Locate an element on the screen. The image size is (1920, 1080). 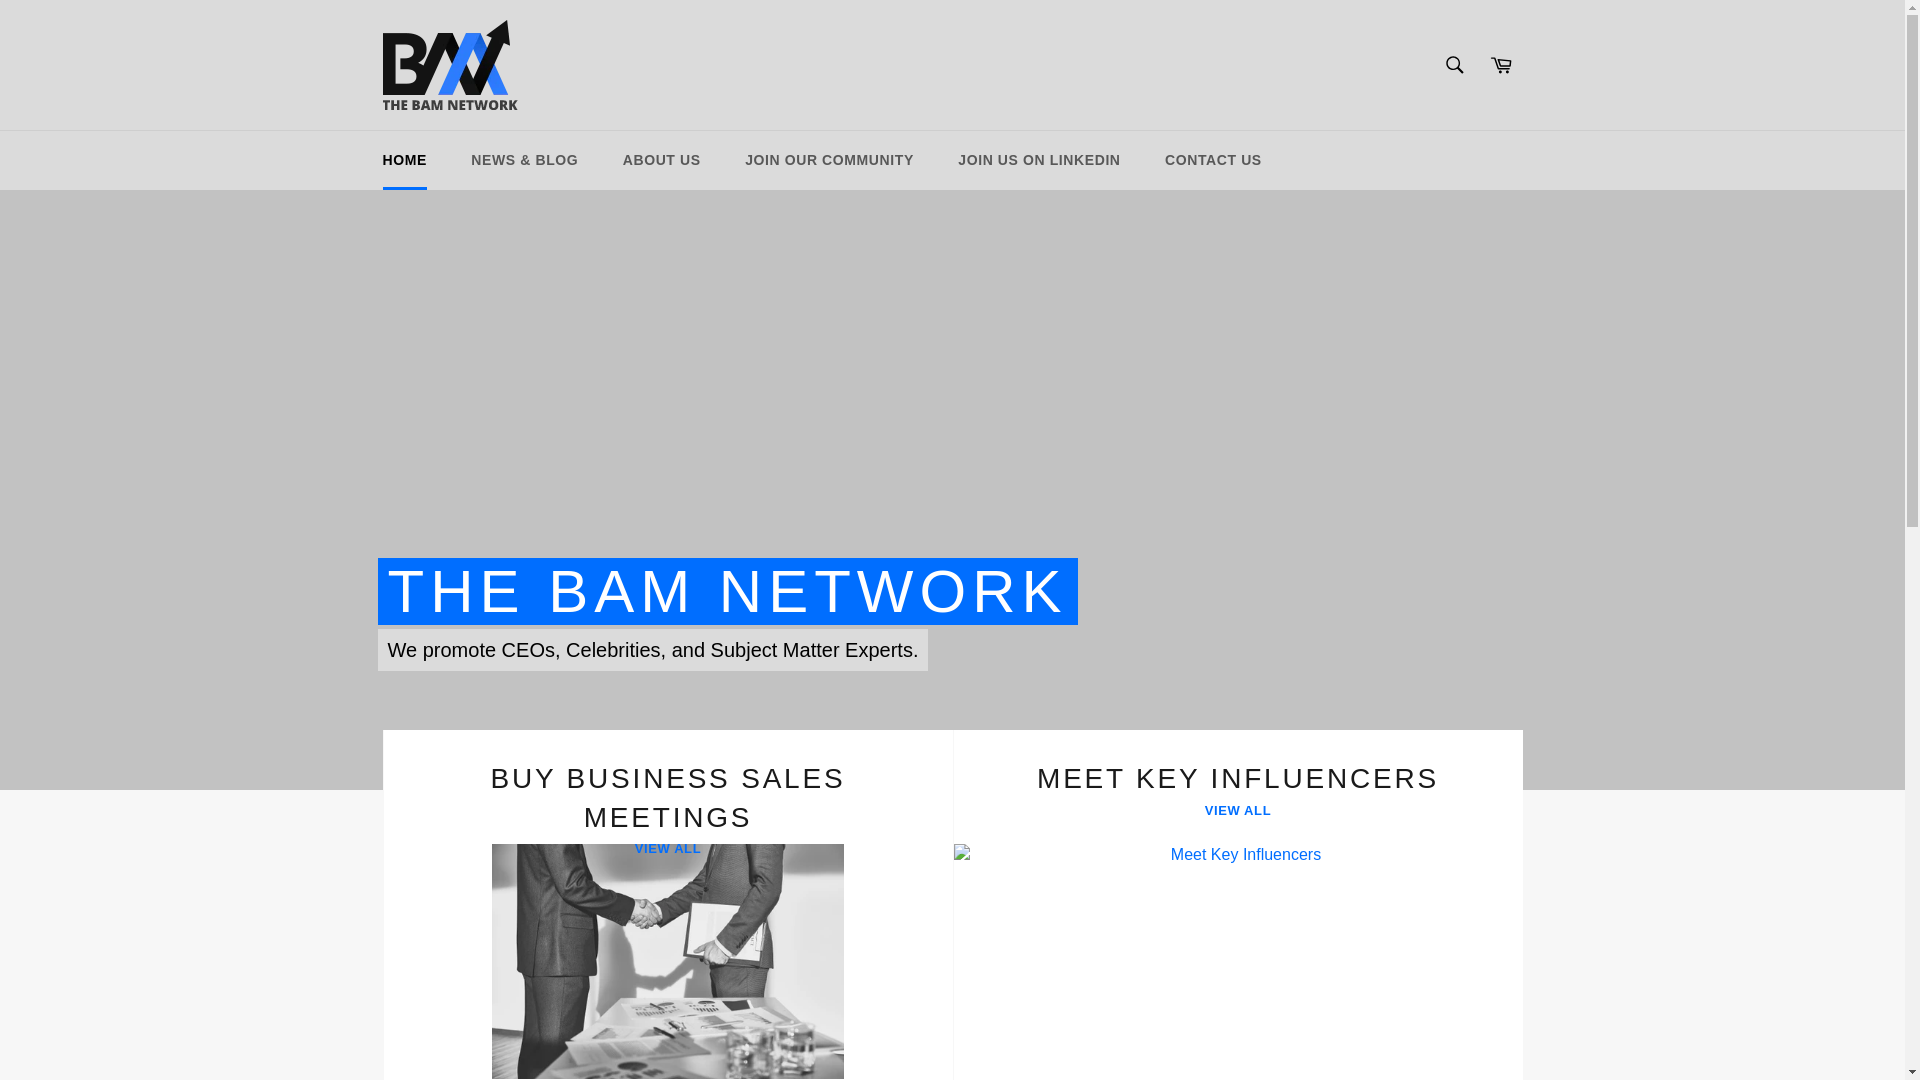
JOIN OUR COMMUNITY is located at coordinates (404, 160).